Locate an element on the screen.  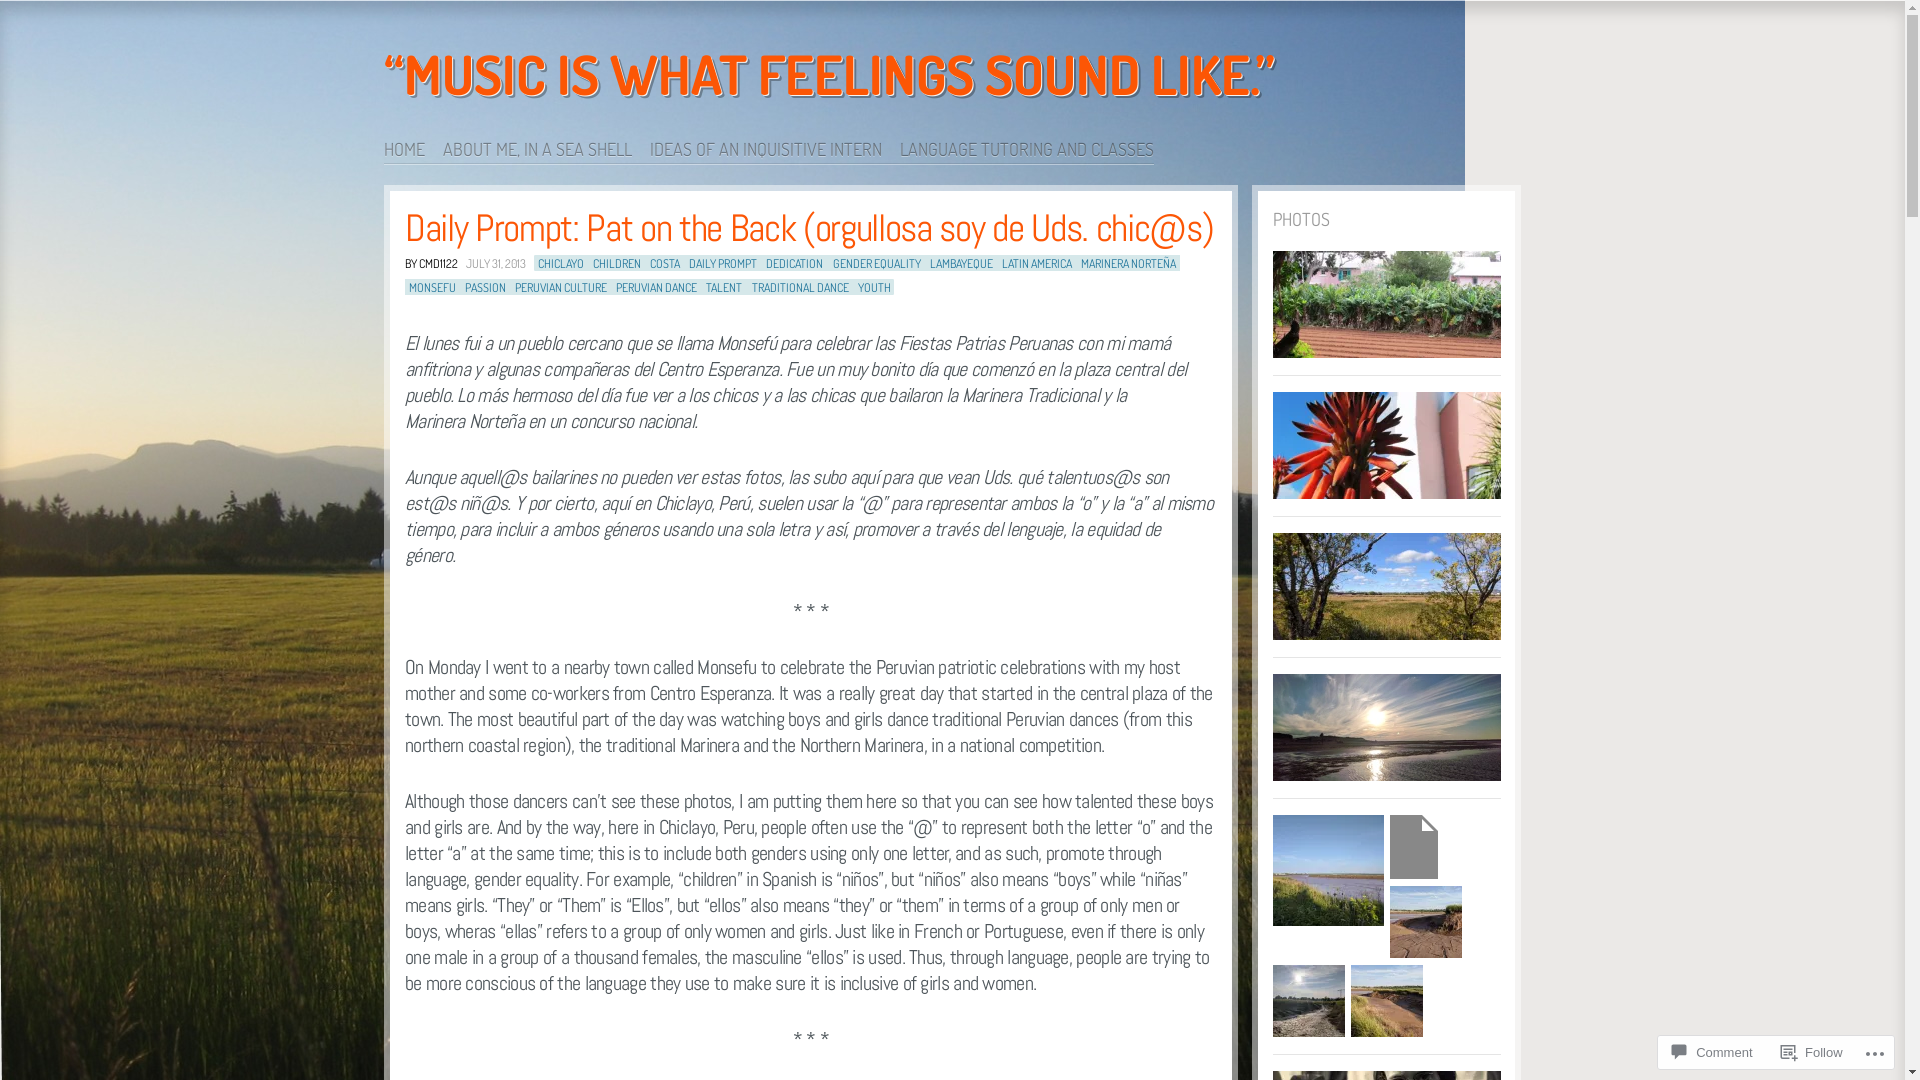
CHICLAYO is located at coordinates (561, 264).